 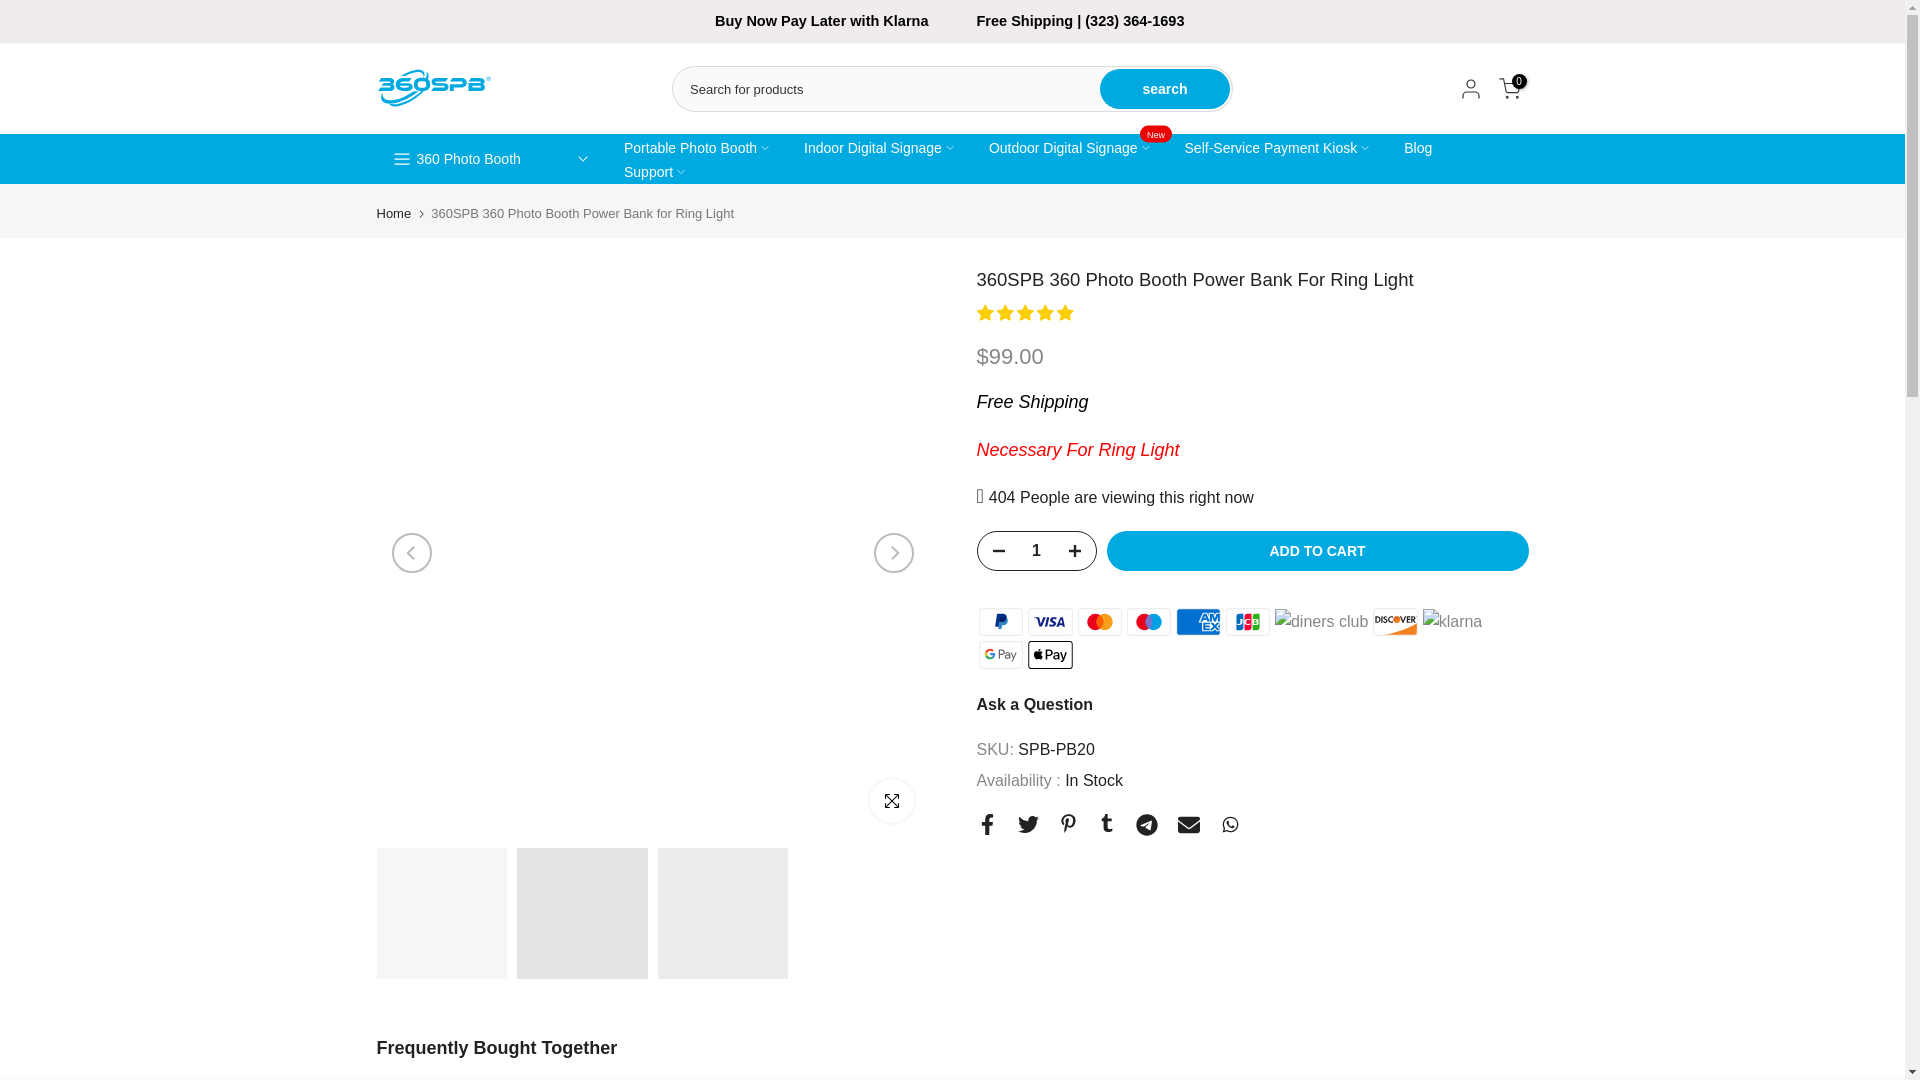 I want to click on 0, so click(x=1508, y=88).